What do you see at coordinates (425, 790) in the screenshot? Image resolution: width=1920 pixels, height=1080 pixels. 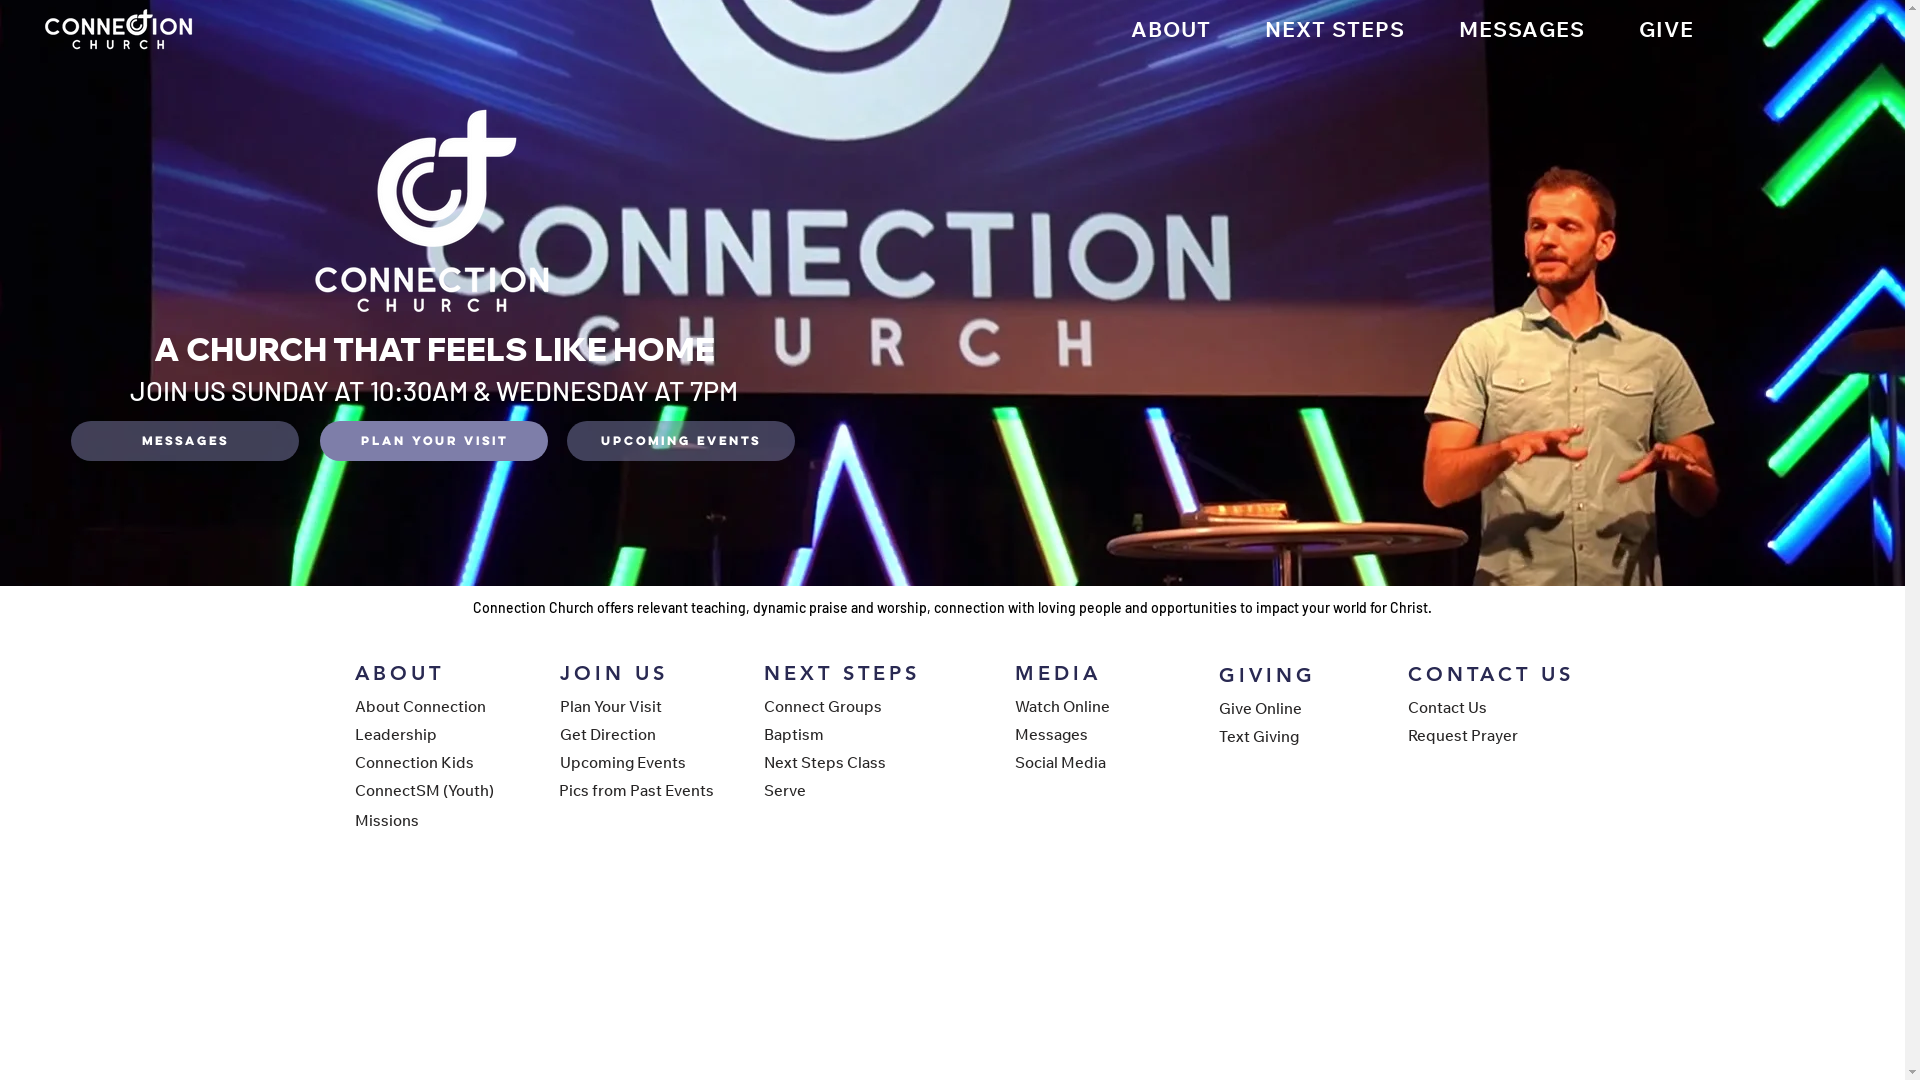 I see `ConnectSM (Youth)` at bounding box center [425, 790].